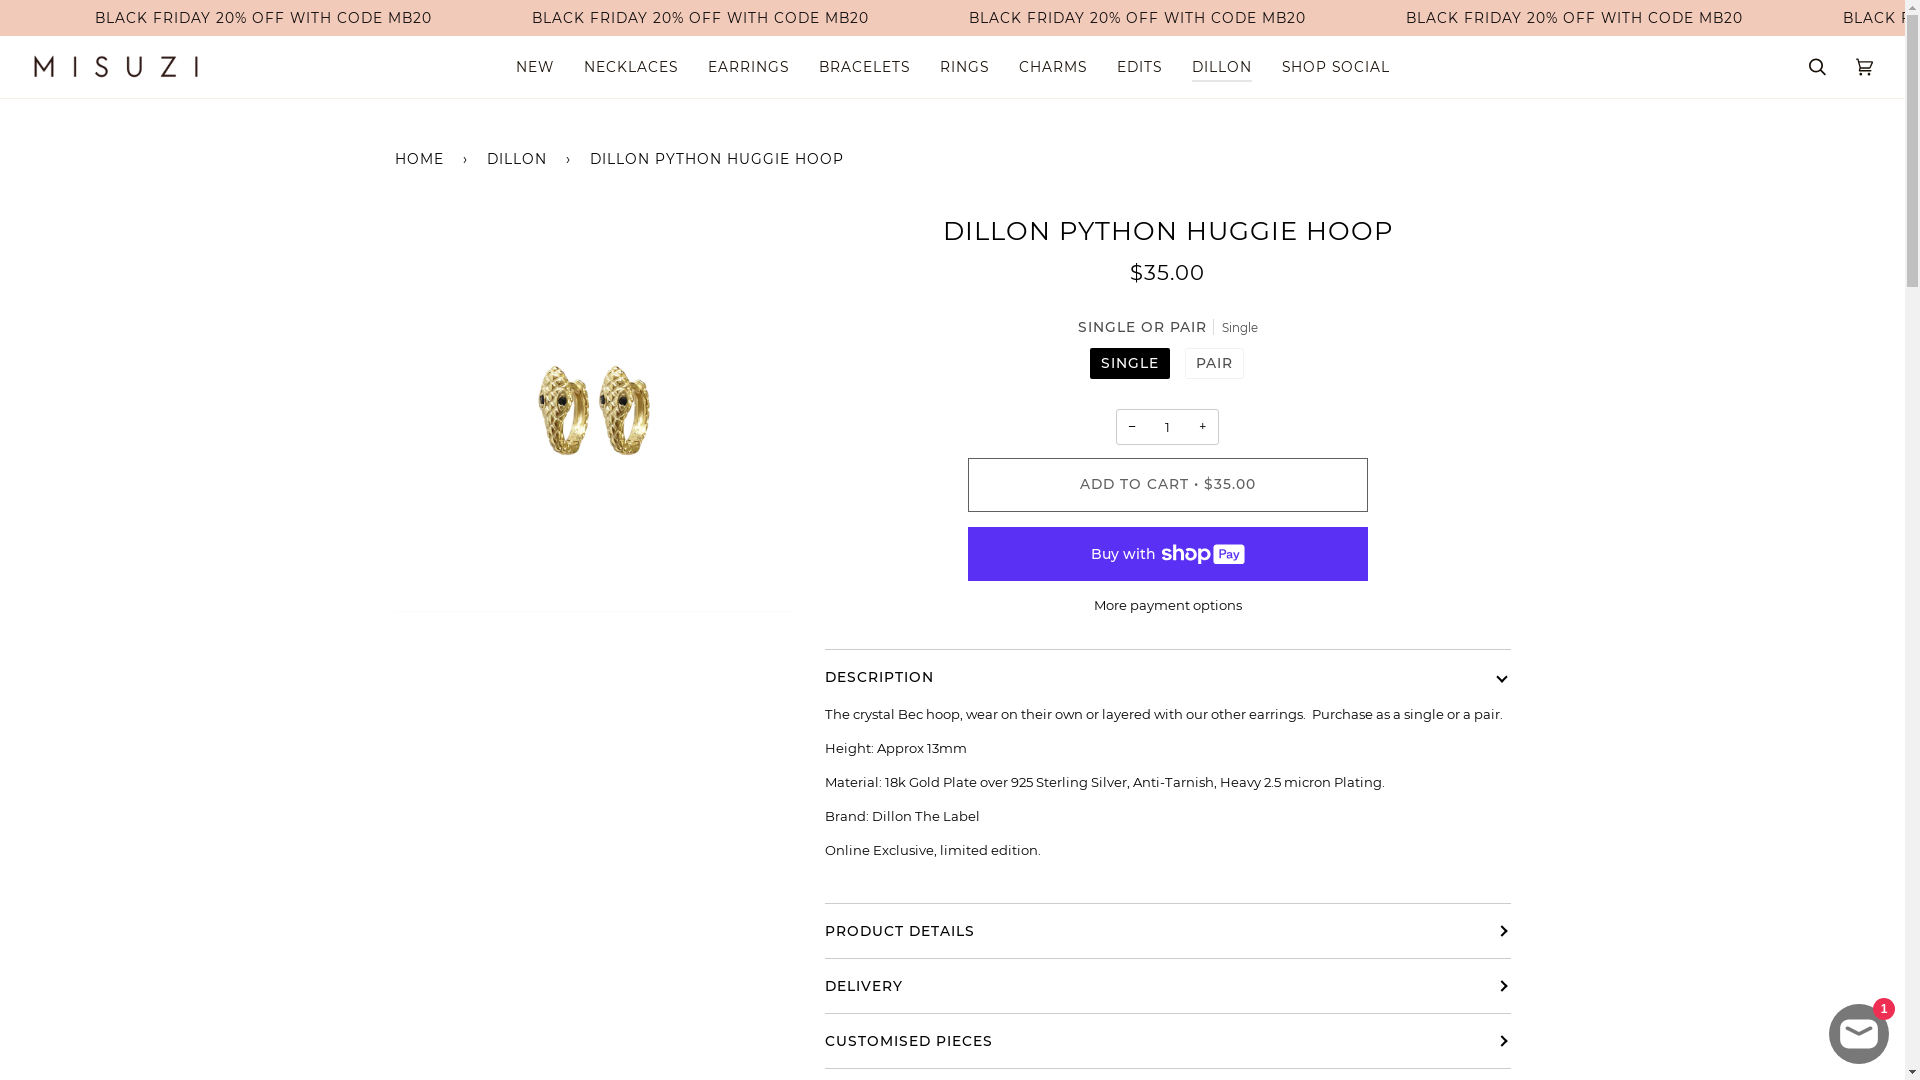 The width and height of the screenshot is (1920, 1080). Describe the element at coordinates (1859, 1030) in the screenshot. I see `Shopify online store chat` at that location.